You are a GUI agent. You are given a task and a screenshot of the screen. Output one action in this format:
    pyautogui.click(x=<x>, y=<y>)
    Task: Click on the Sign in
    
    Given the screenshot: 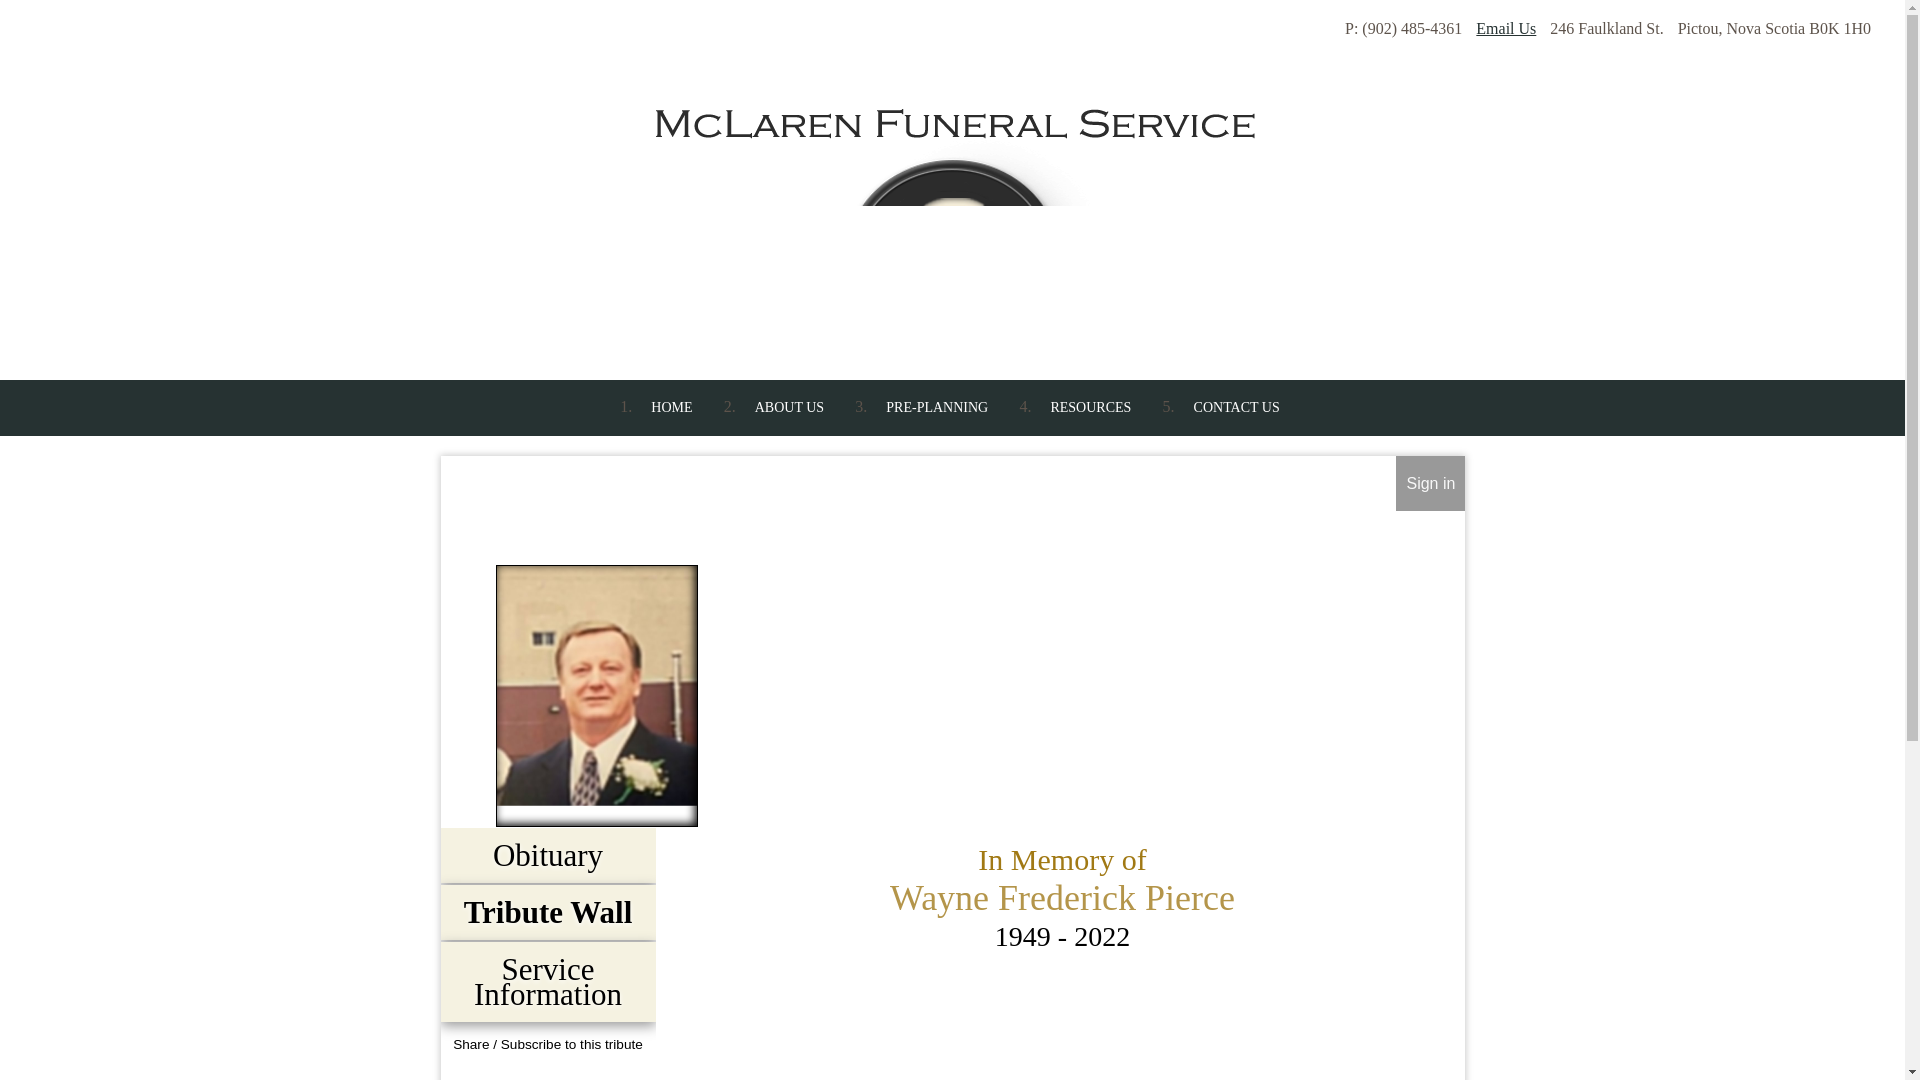 What is the action you would take?
    pyautogui.click(x=1430, y=484)
    